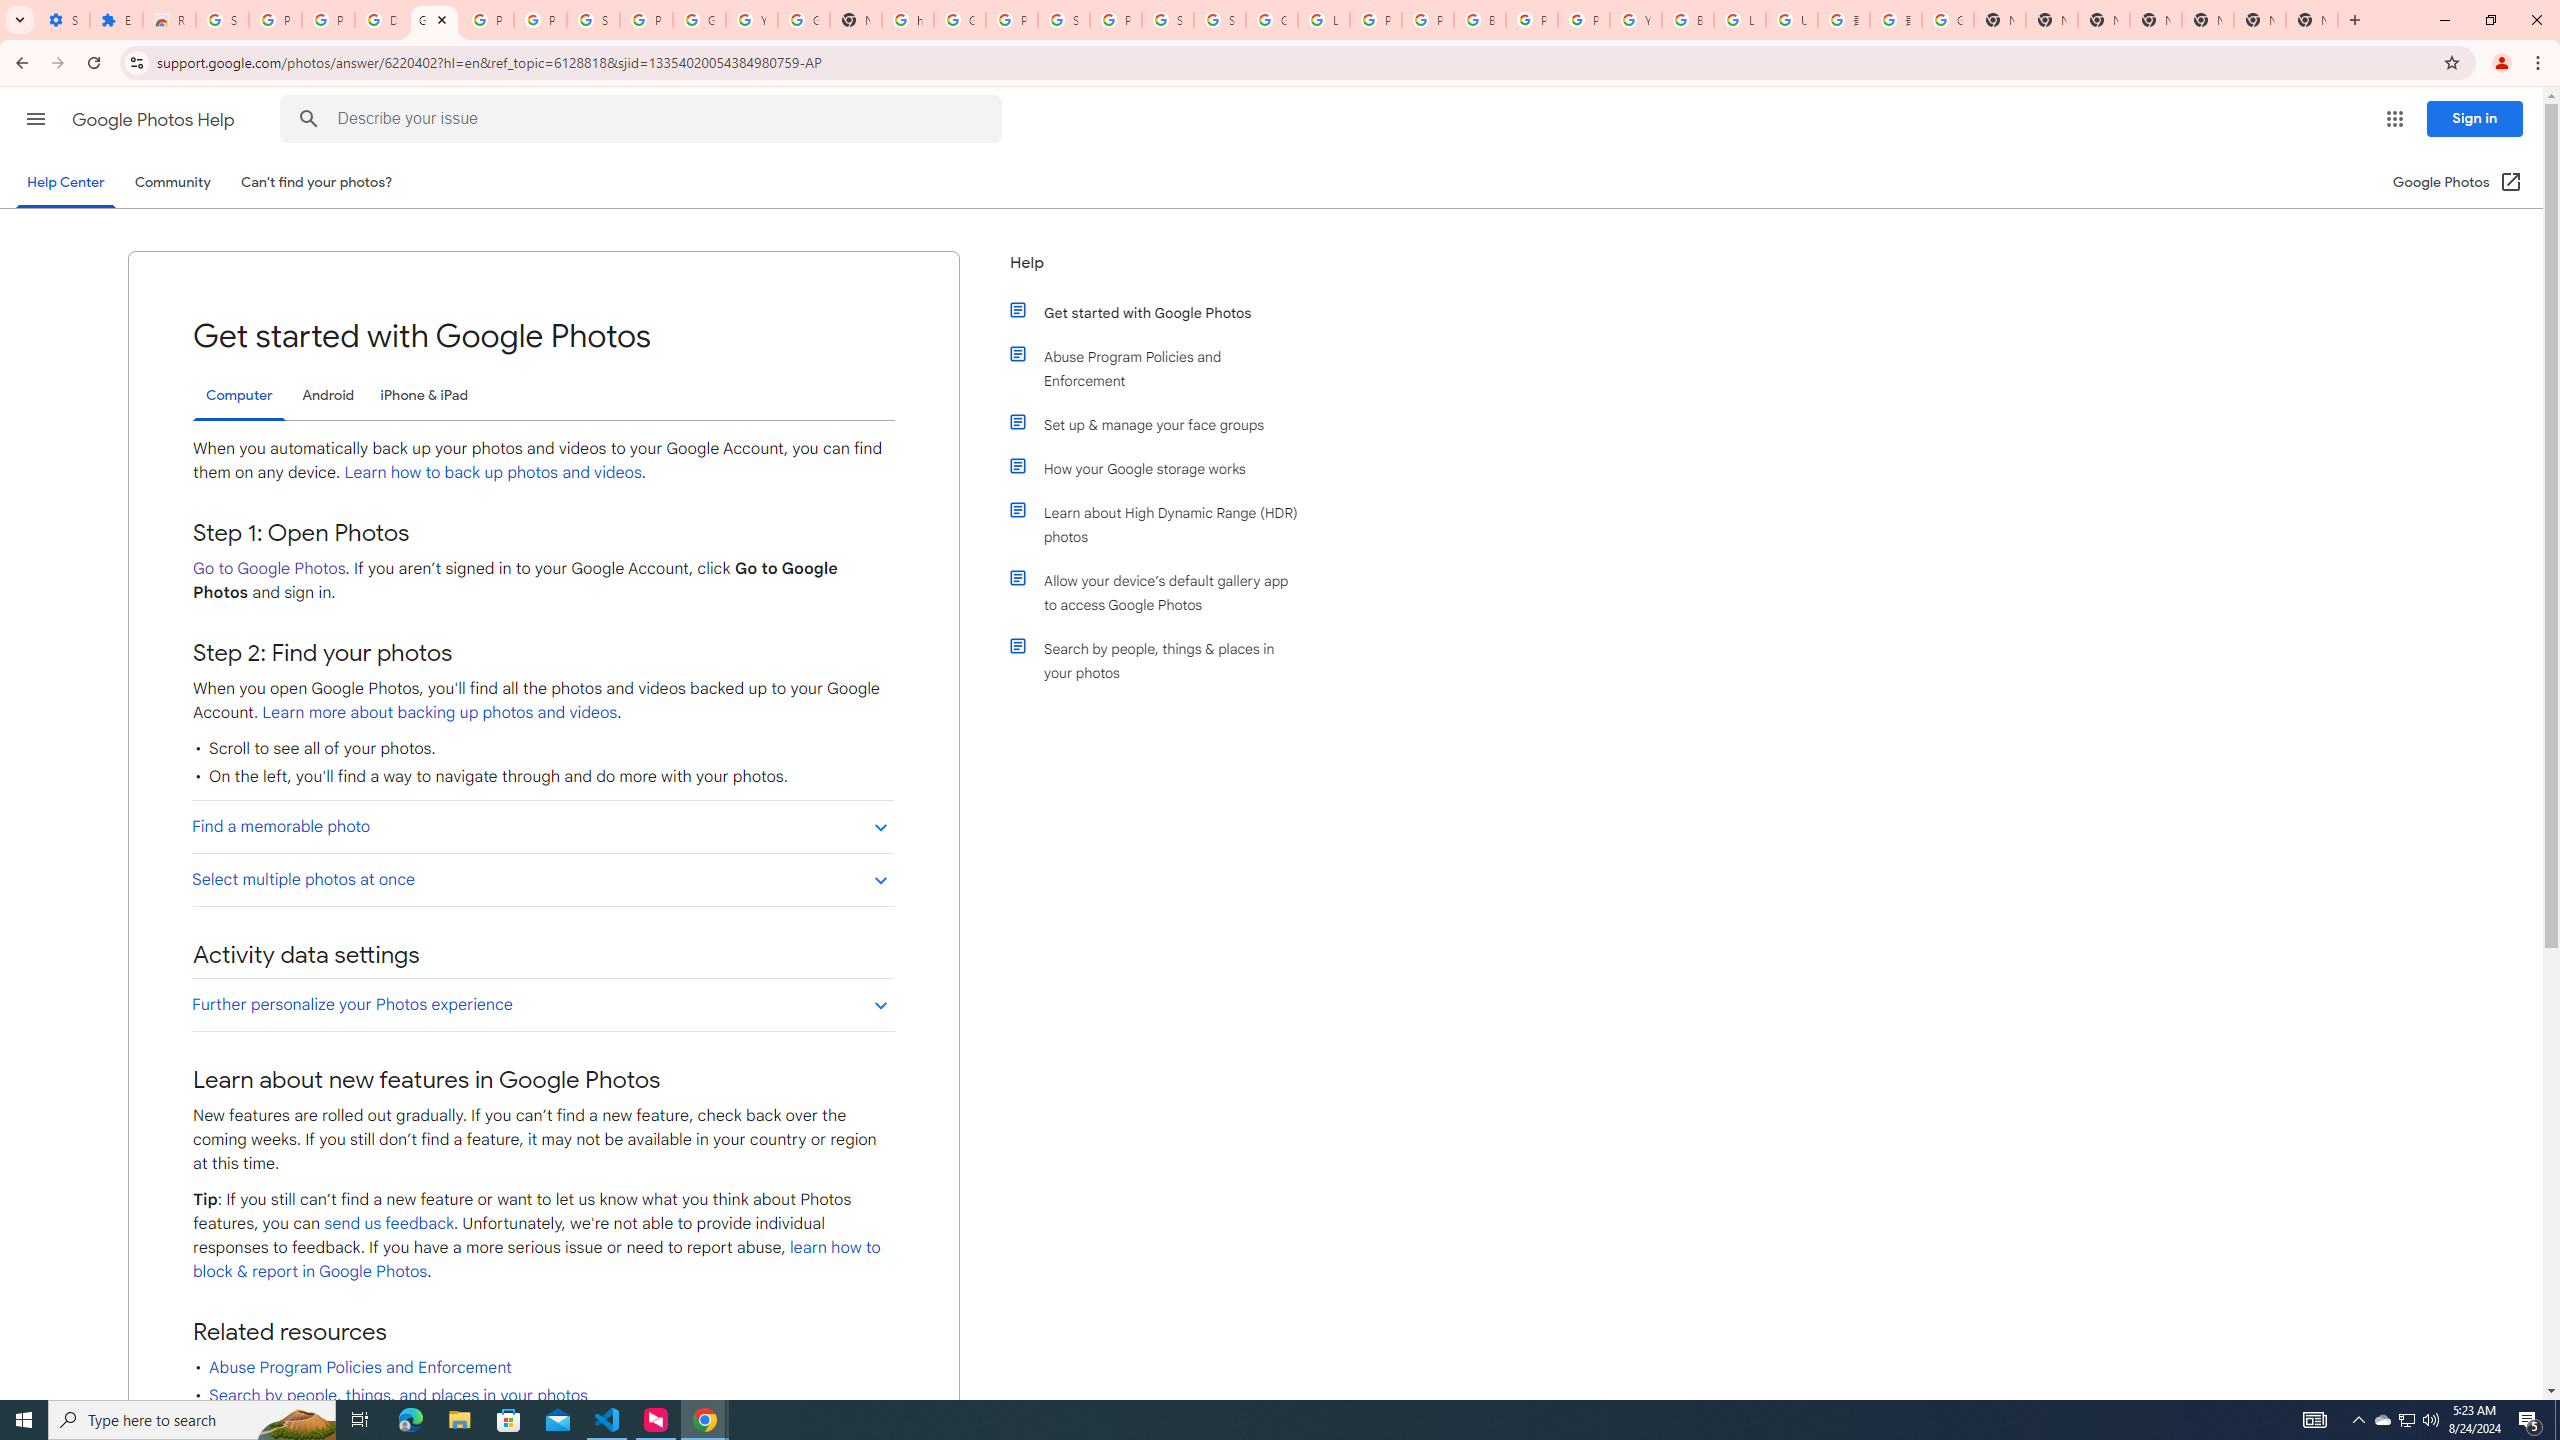  What do you see at coordinates (35, 118) in the screenshot?
I see `Main menu` at bounding box center [35, 118].